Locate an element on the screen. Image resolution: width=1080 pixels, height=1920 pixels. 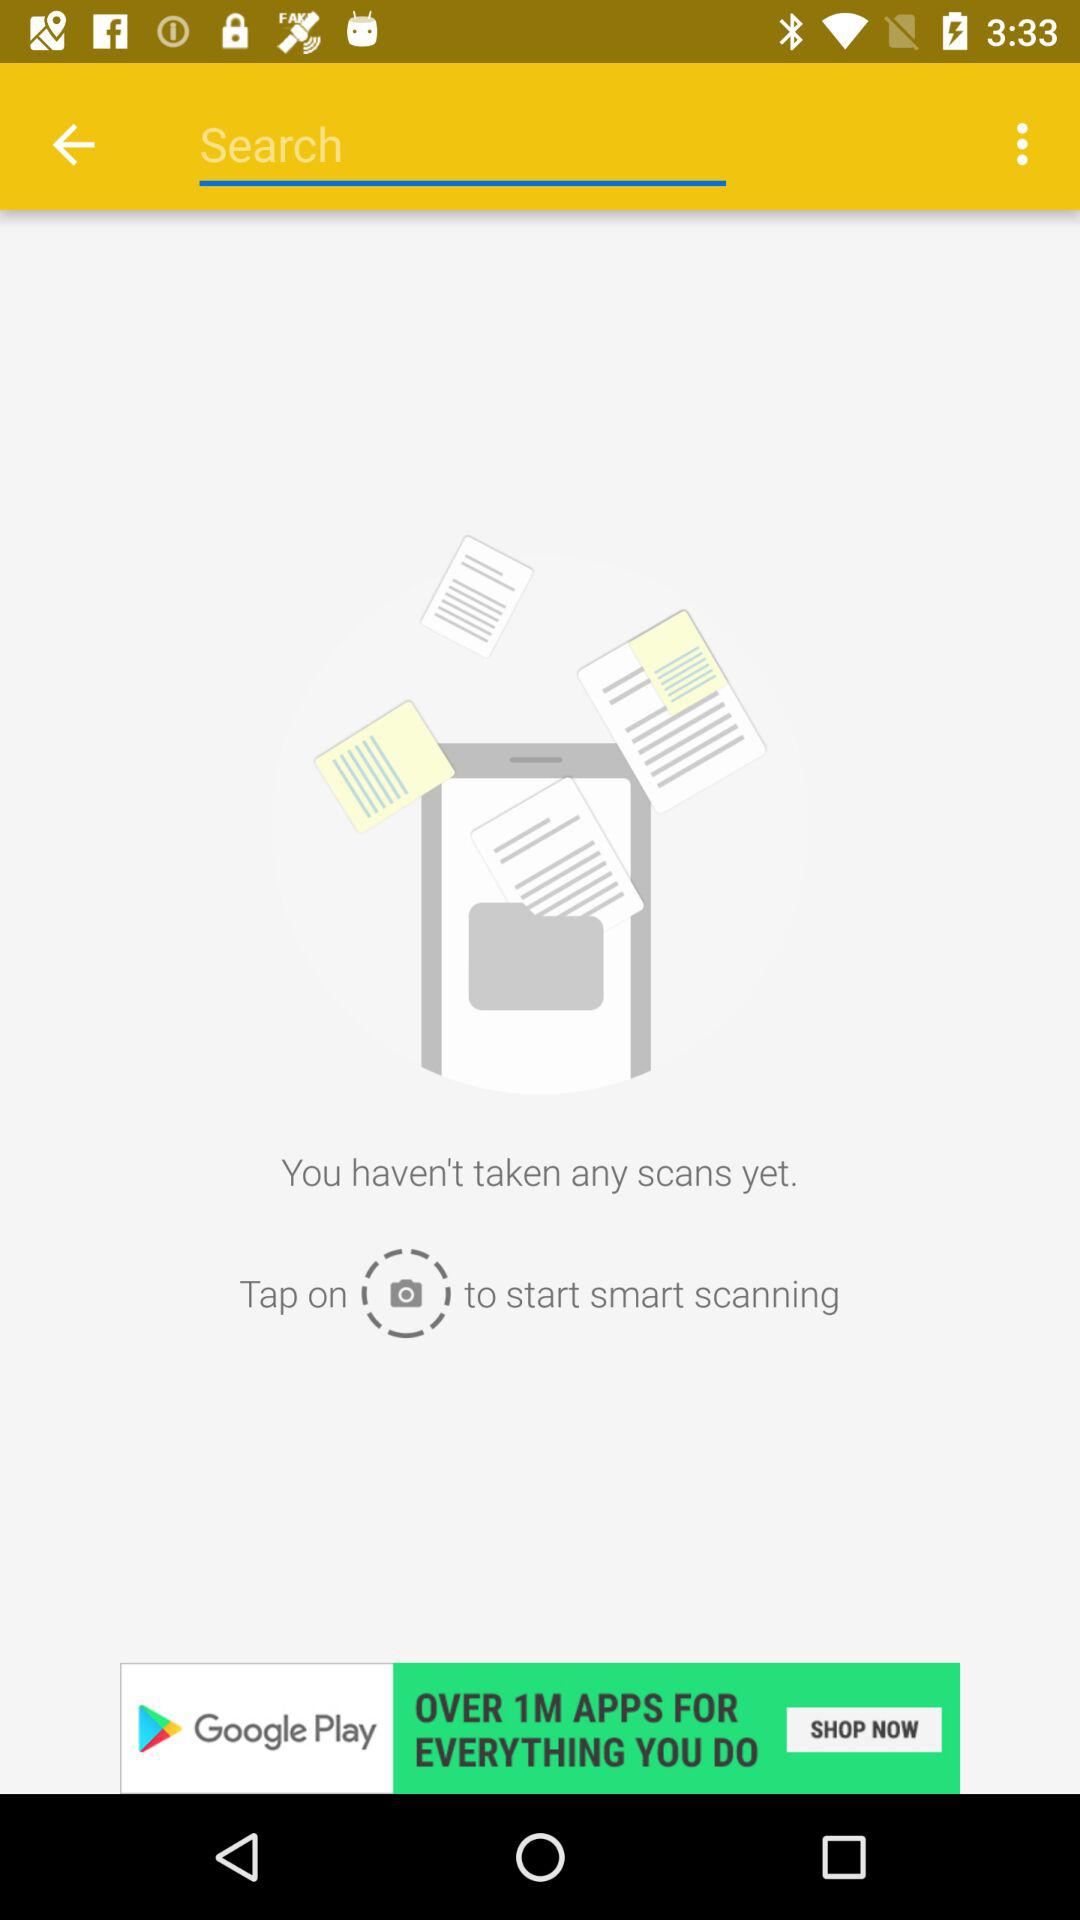
open google play is located at coordinates (540, 1728).